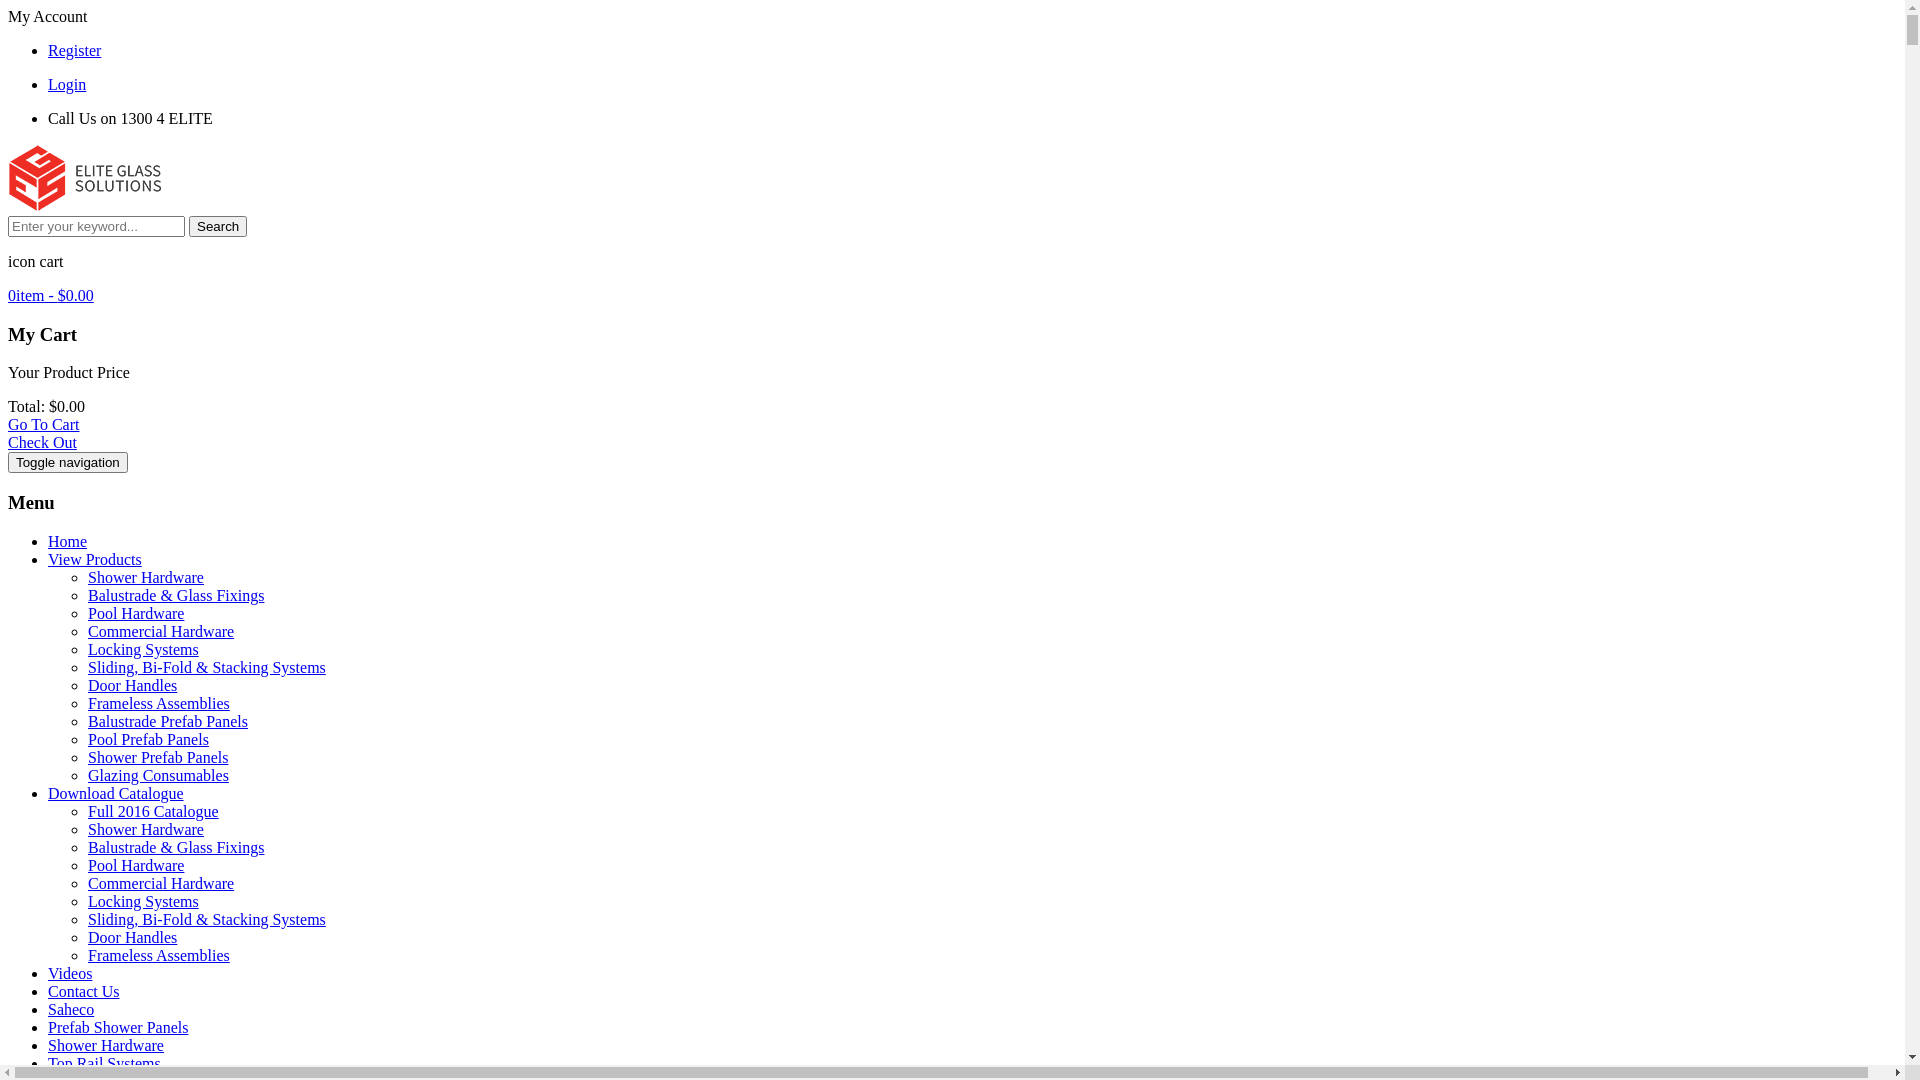  Describe the element at coordinates (132, 686) in the screenshot. I see `Door Handles` at that location.